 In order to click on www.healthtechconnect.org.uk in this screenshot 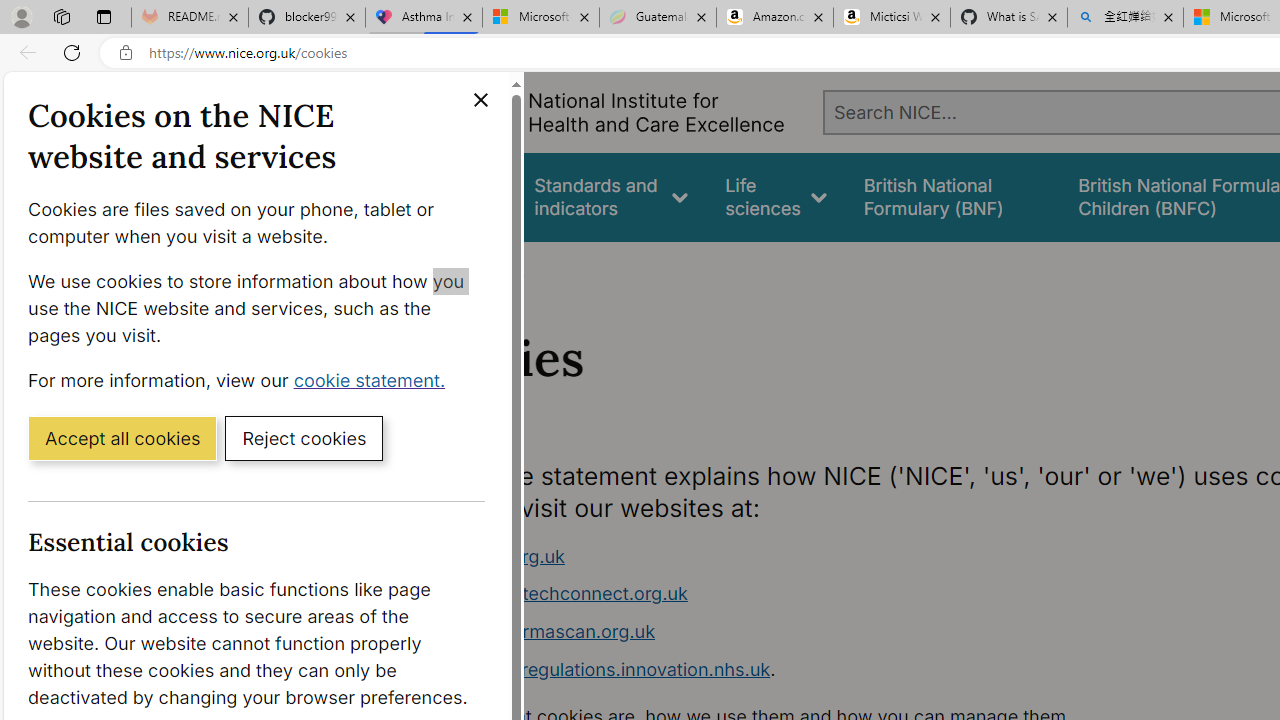, I will do `click(554, 594)`.